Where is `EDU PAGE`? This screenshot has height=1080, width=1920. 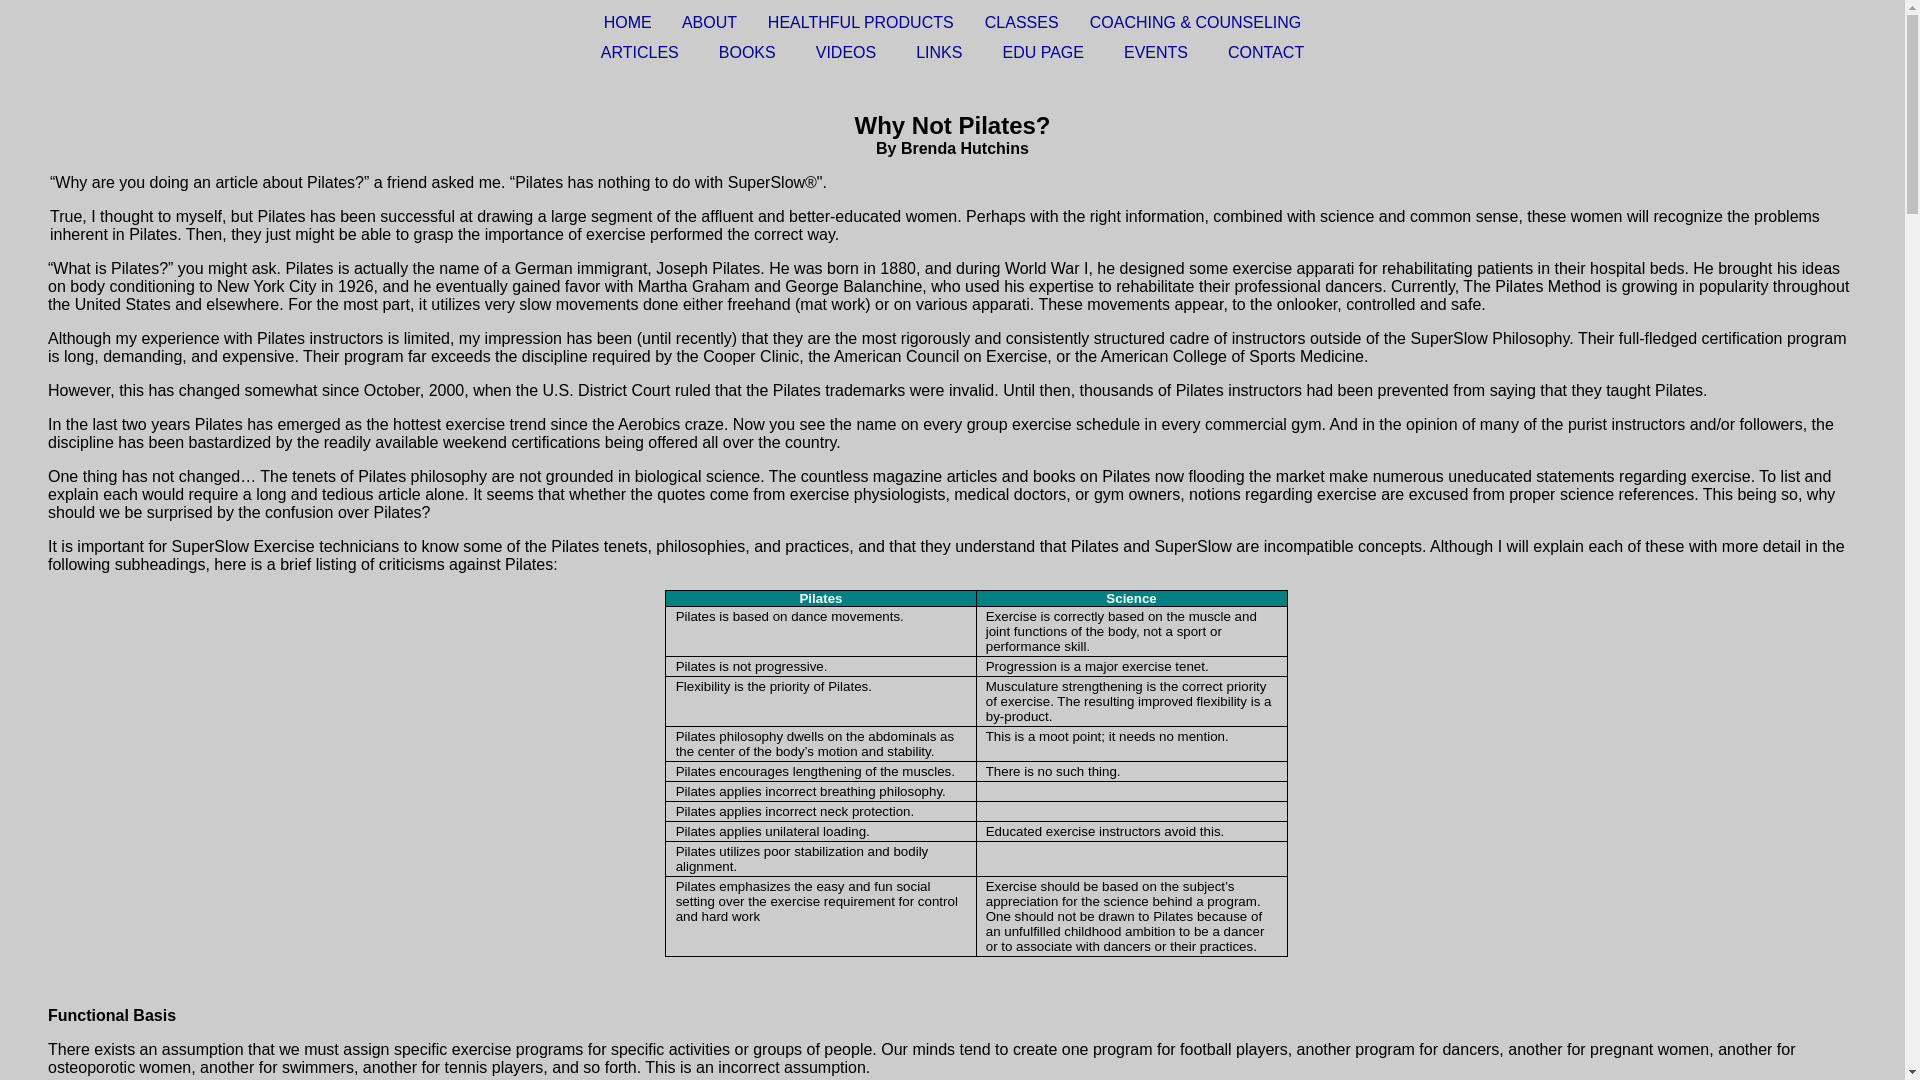 EDU PAGE is located at coordinates (1043, 52).